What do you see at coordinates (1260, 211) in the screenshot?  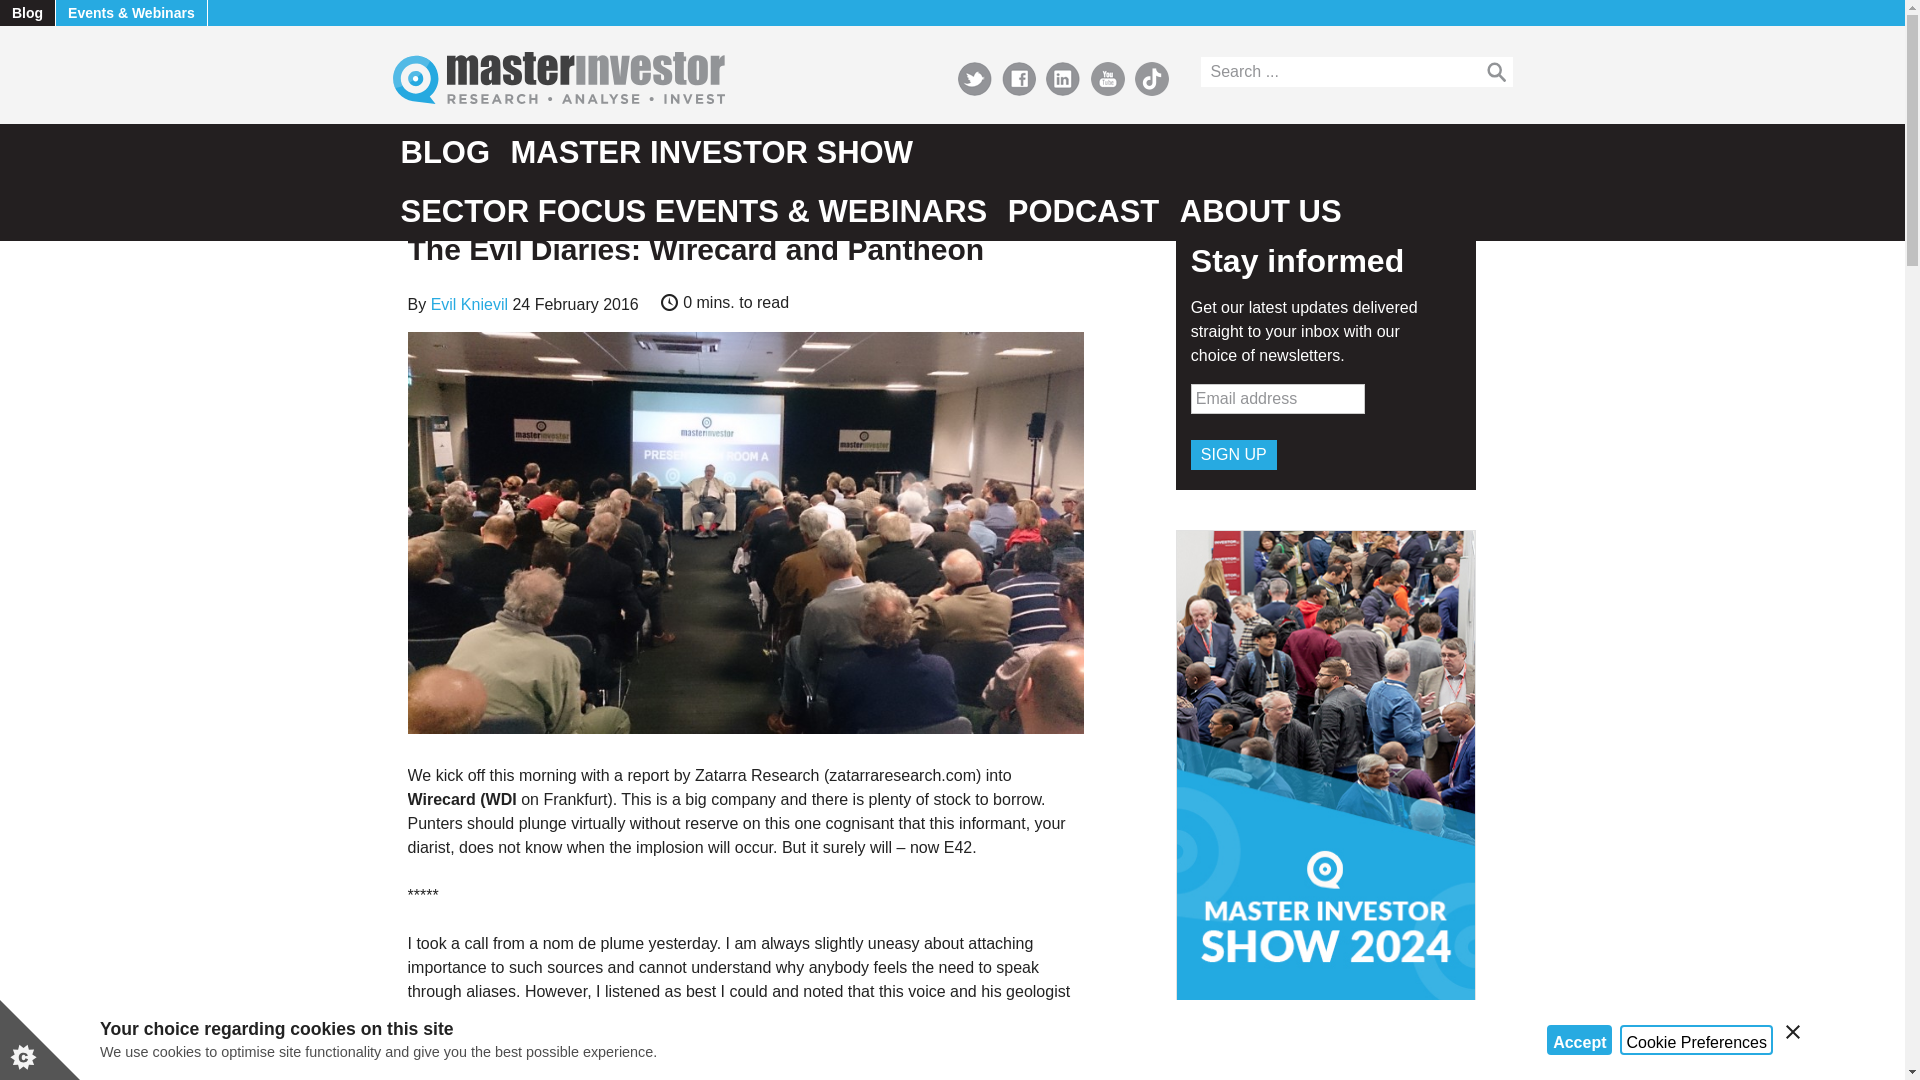 I see `ABOUT US` at bounding box center [1260, 211].